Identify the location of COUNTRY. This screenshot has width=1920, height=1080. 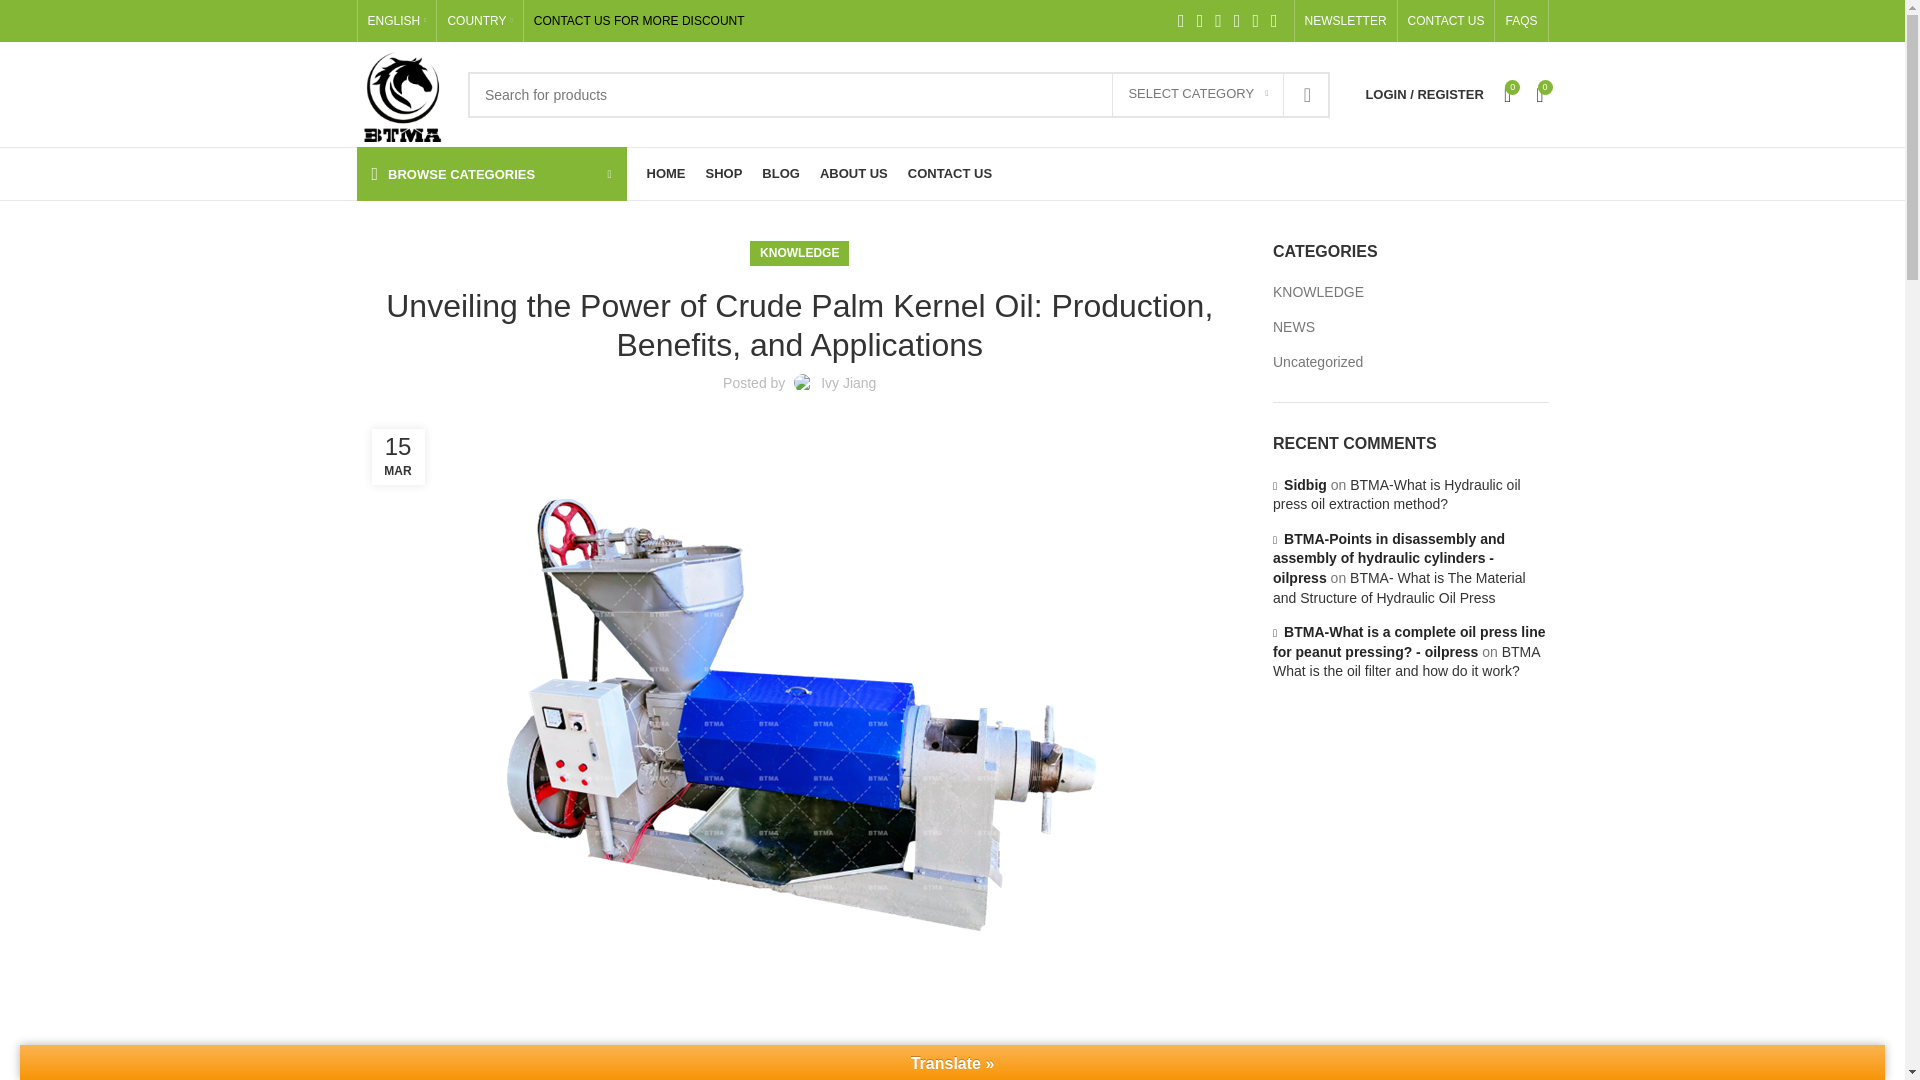
(480, 21).